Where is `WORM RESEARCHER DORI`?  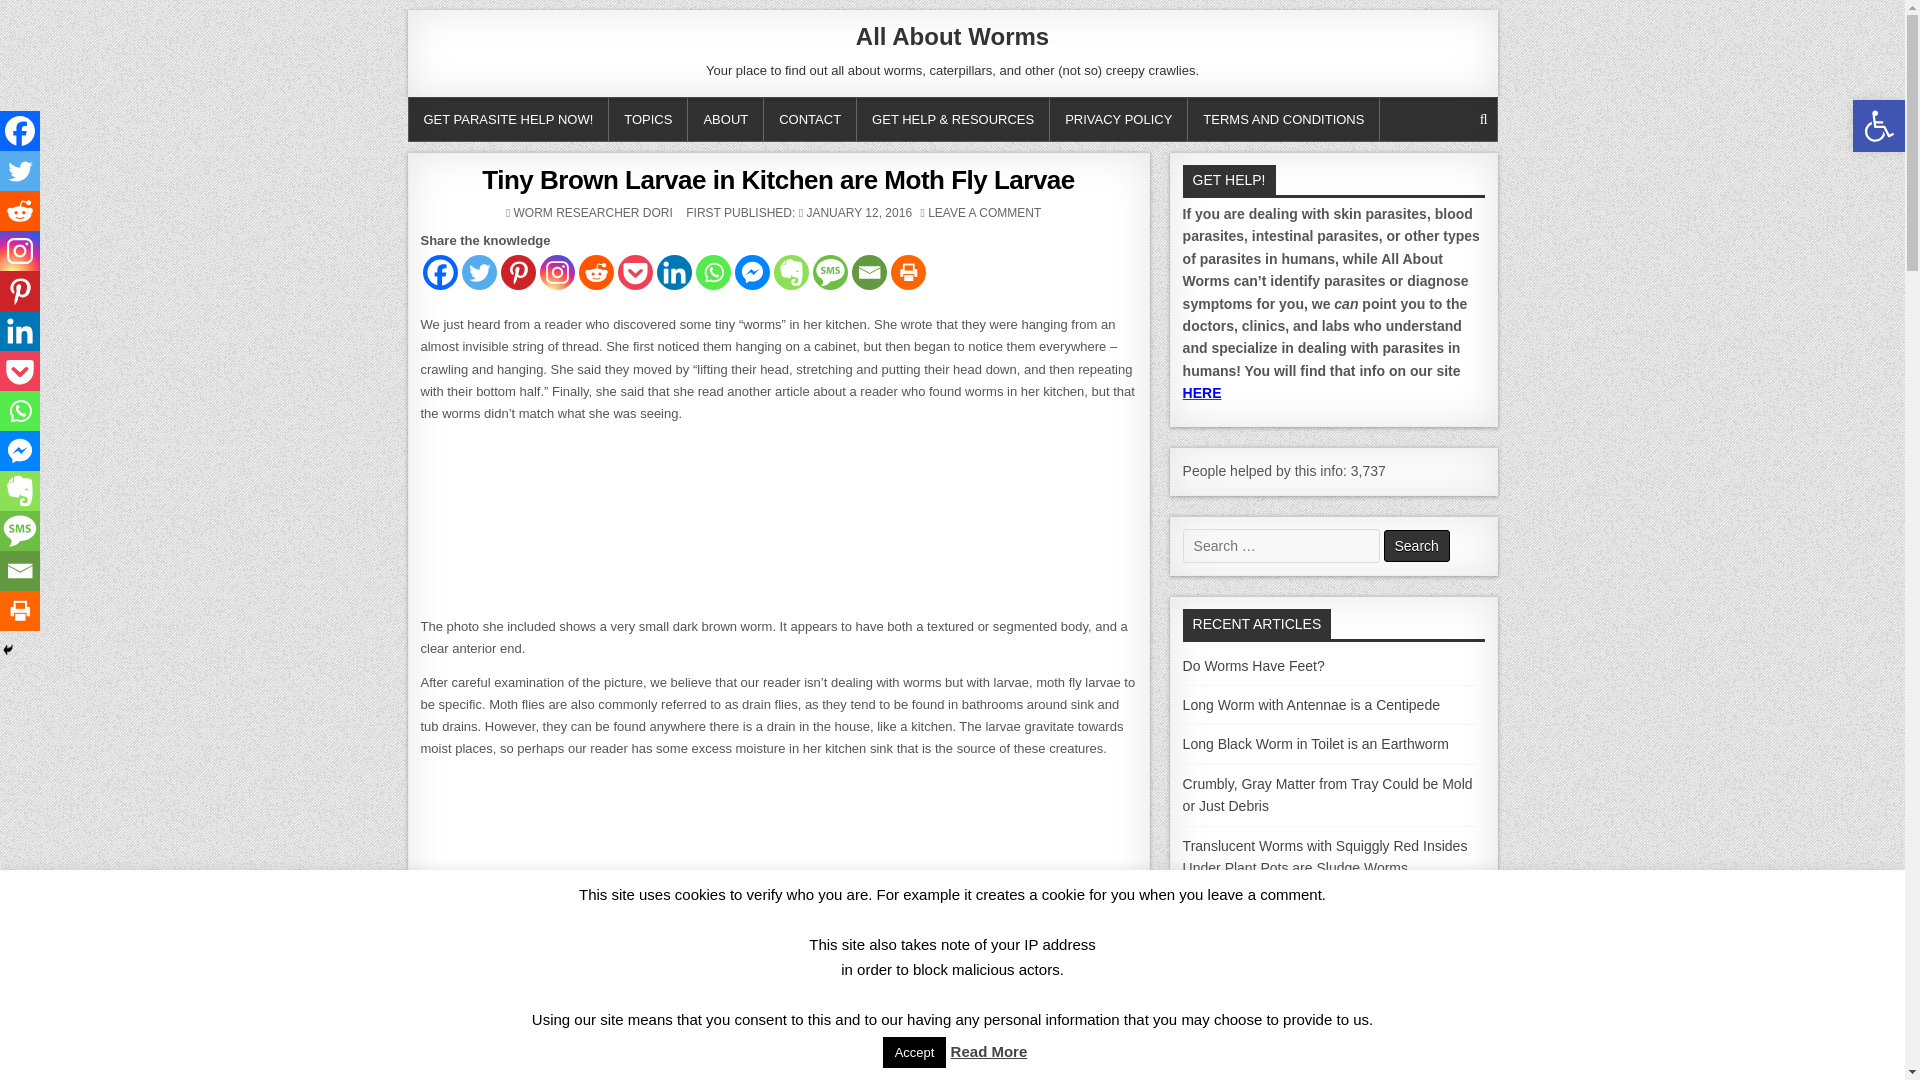 WORM RESEARCHER DORI is located at coordinates (594, 213).